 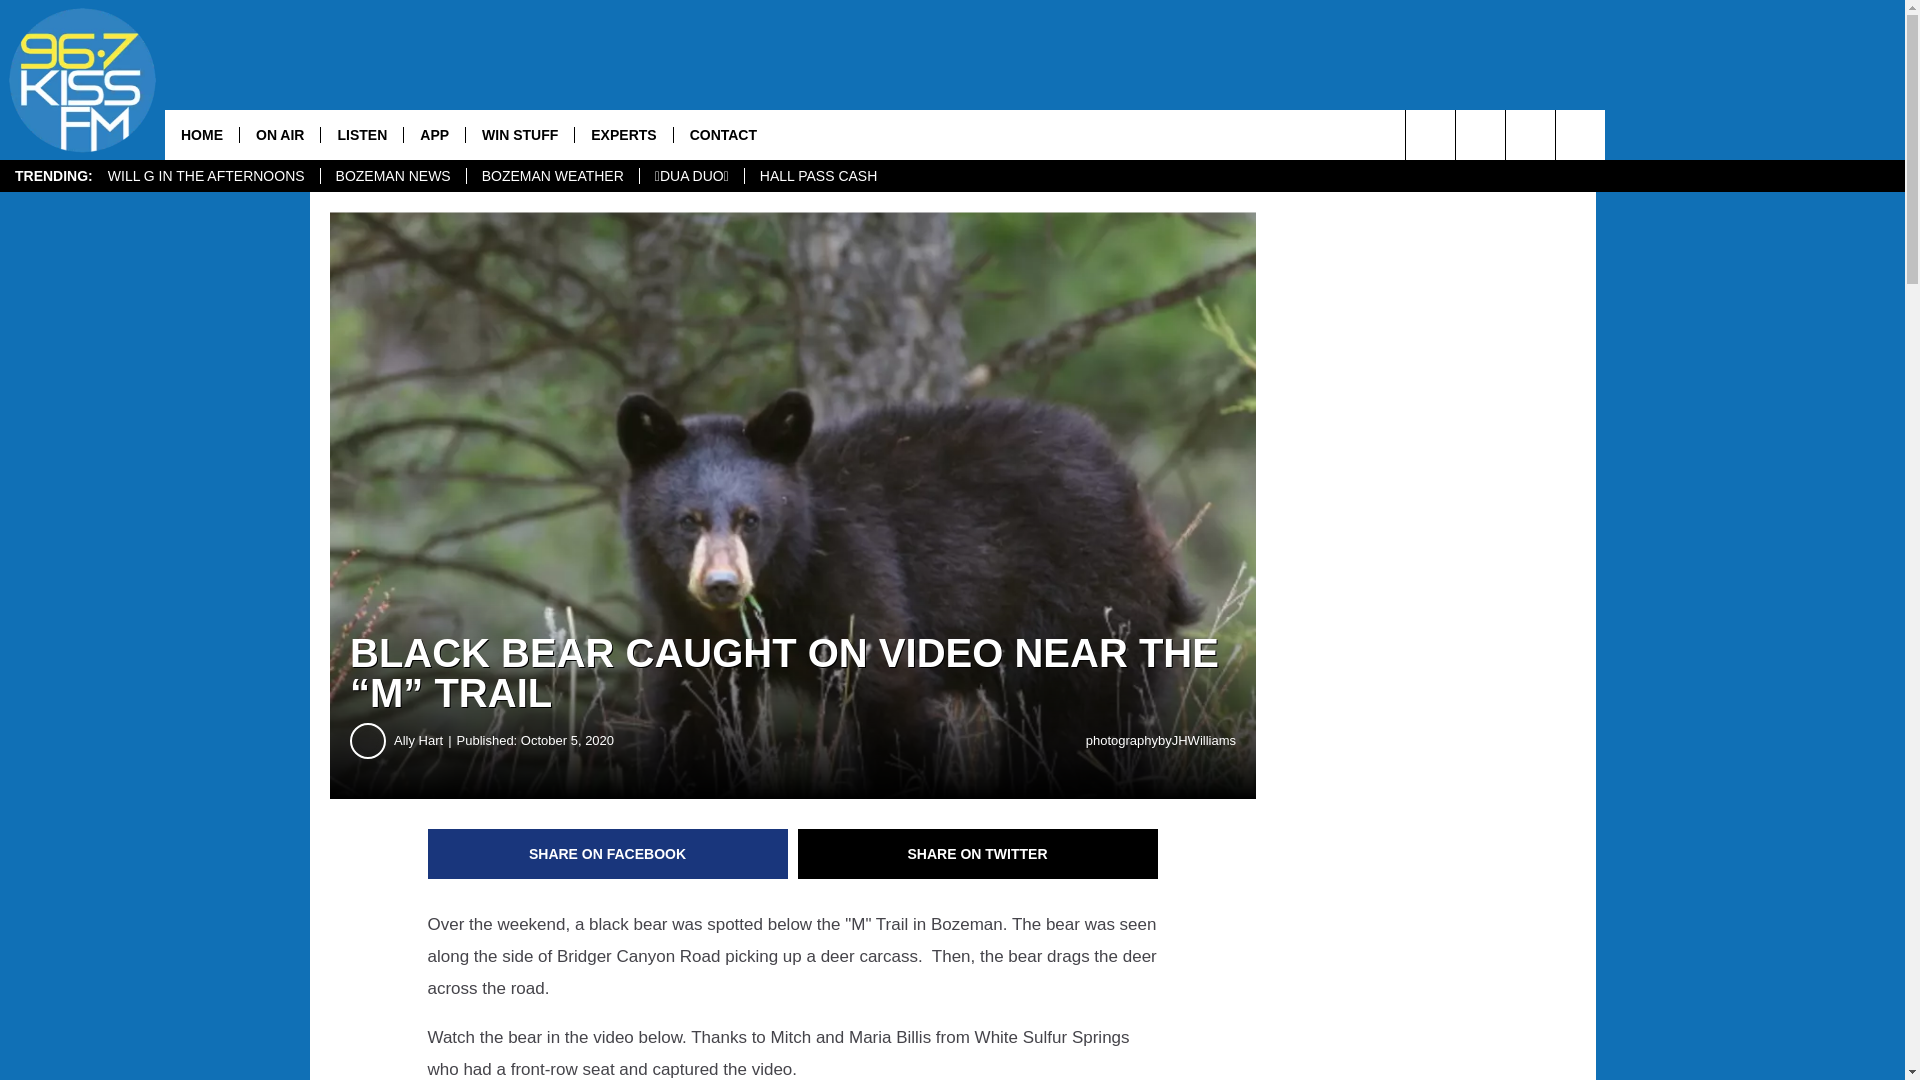 What do you see at coordinates (552, 176) in the screenshot?
I see `BOZEMAN WEATHER` at bounding box center [552, 176].